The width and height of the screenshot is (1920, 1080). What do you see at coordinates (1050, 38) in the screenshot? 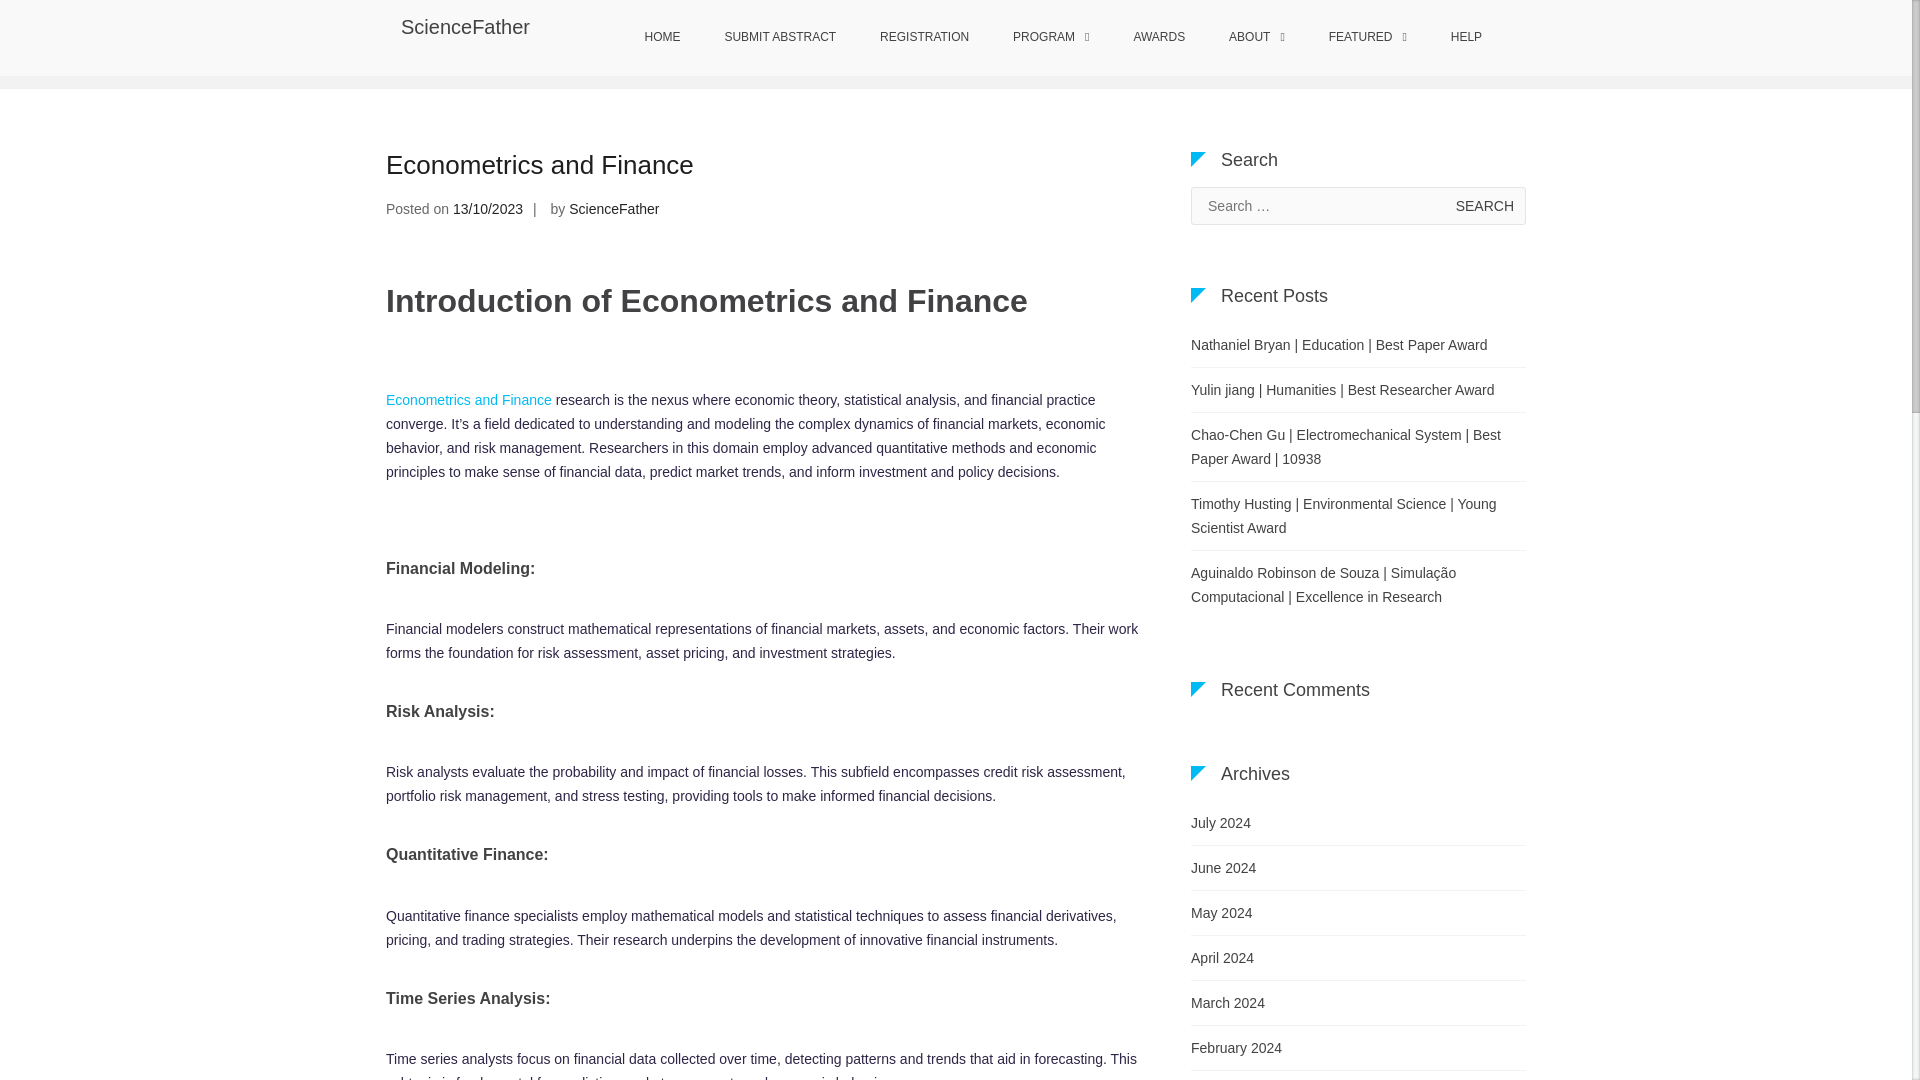
I see `PROGRAM` at bounding box center [1050, 38].